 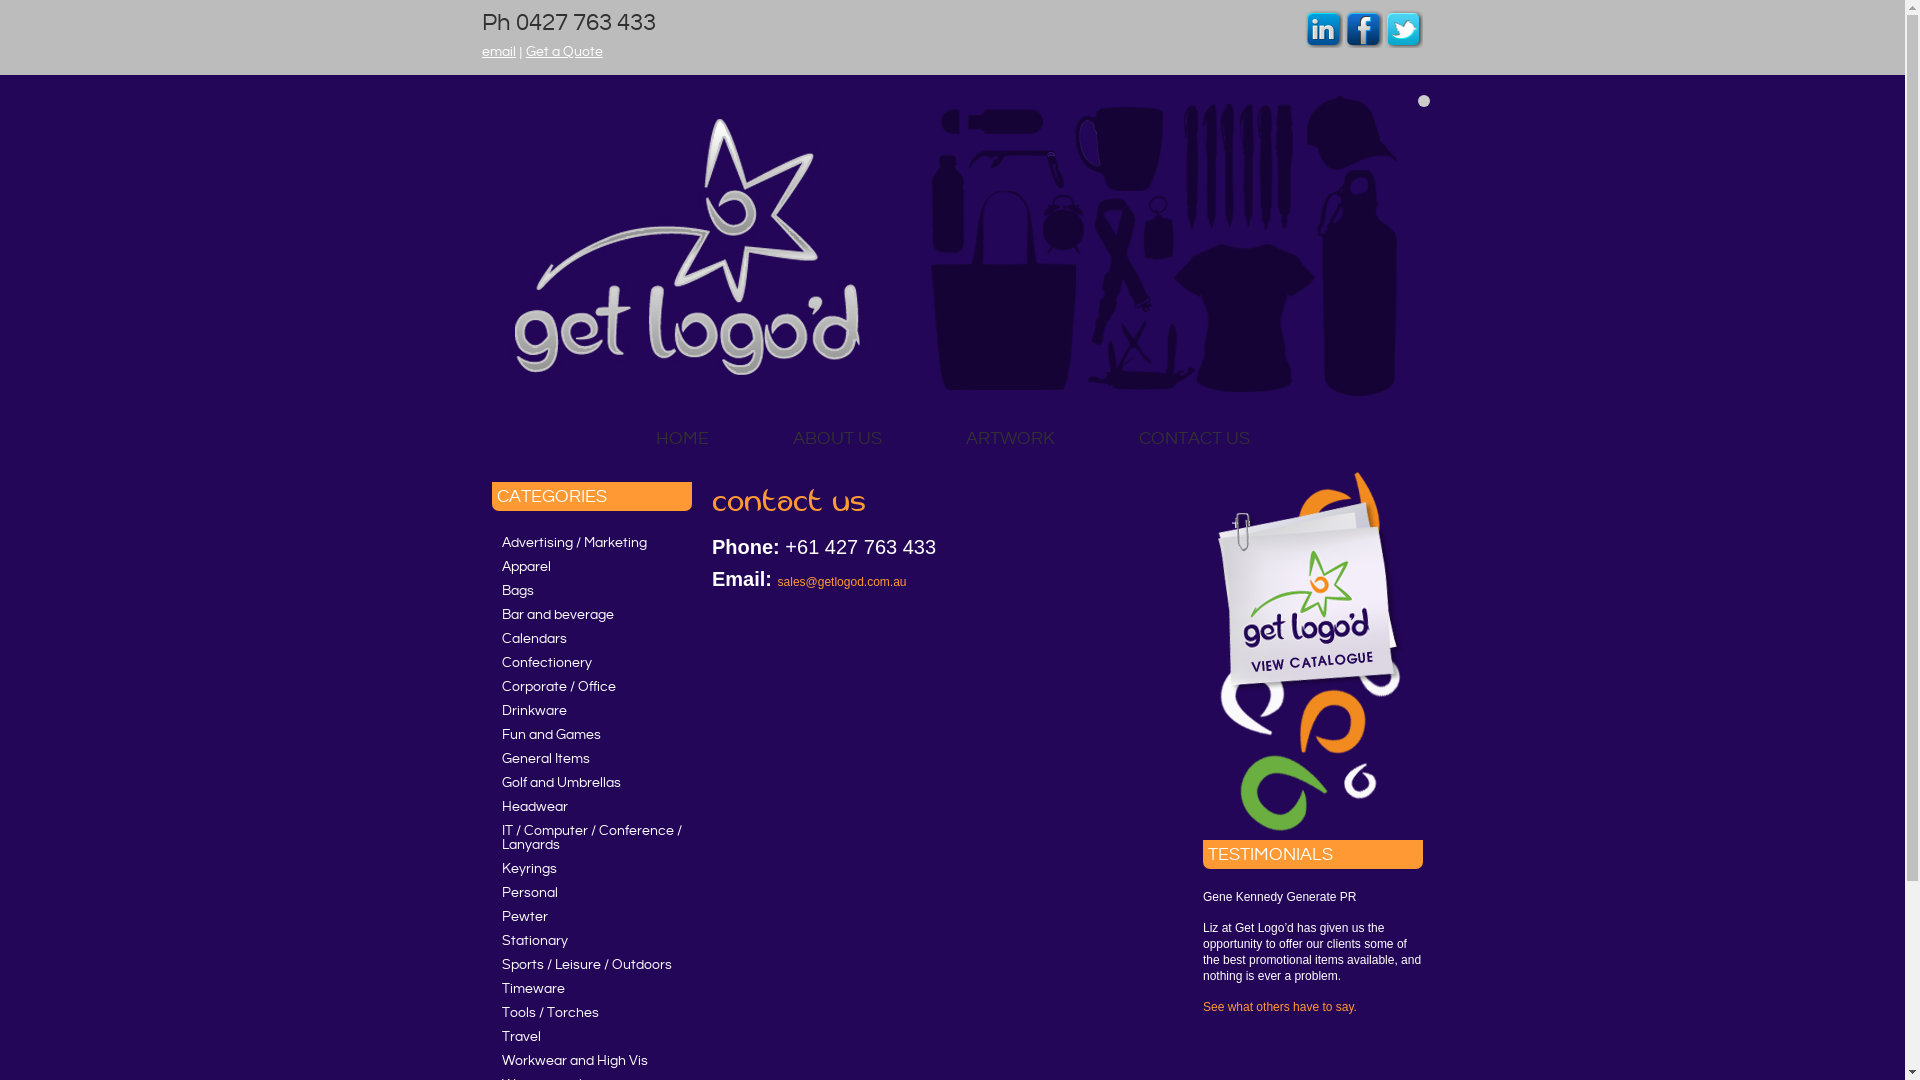 I want to click on ABOUT US, so click(x=836, y=438).